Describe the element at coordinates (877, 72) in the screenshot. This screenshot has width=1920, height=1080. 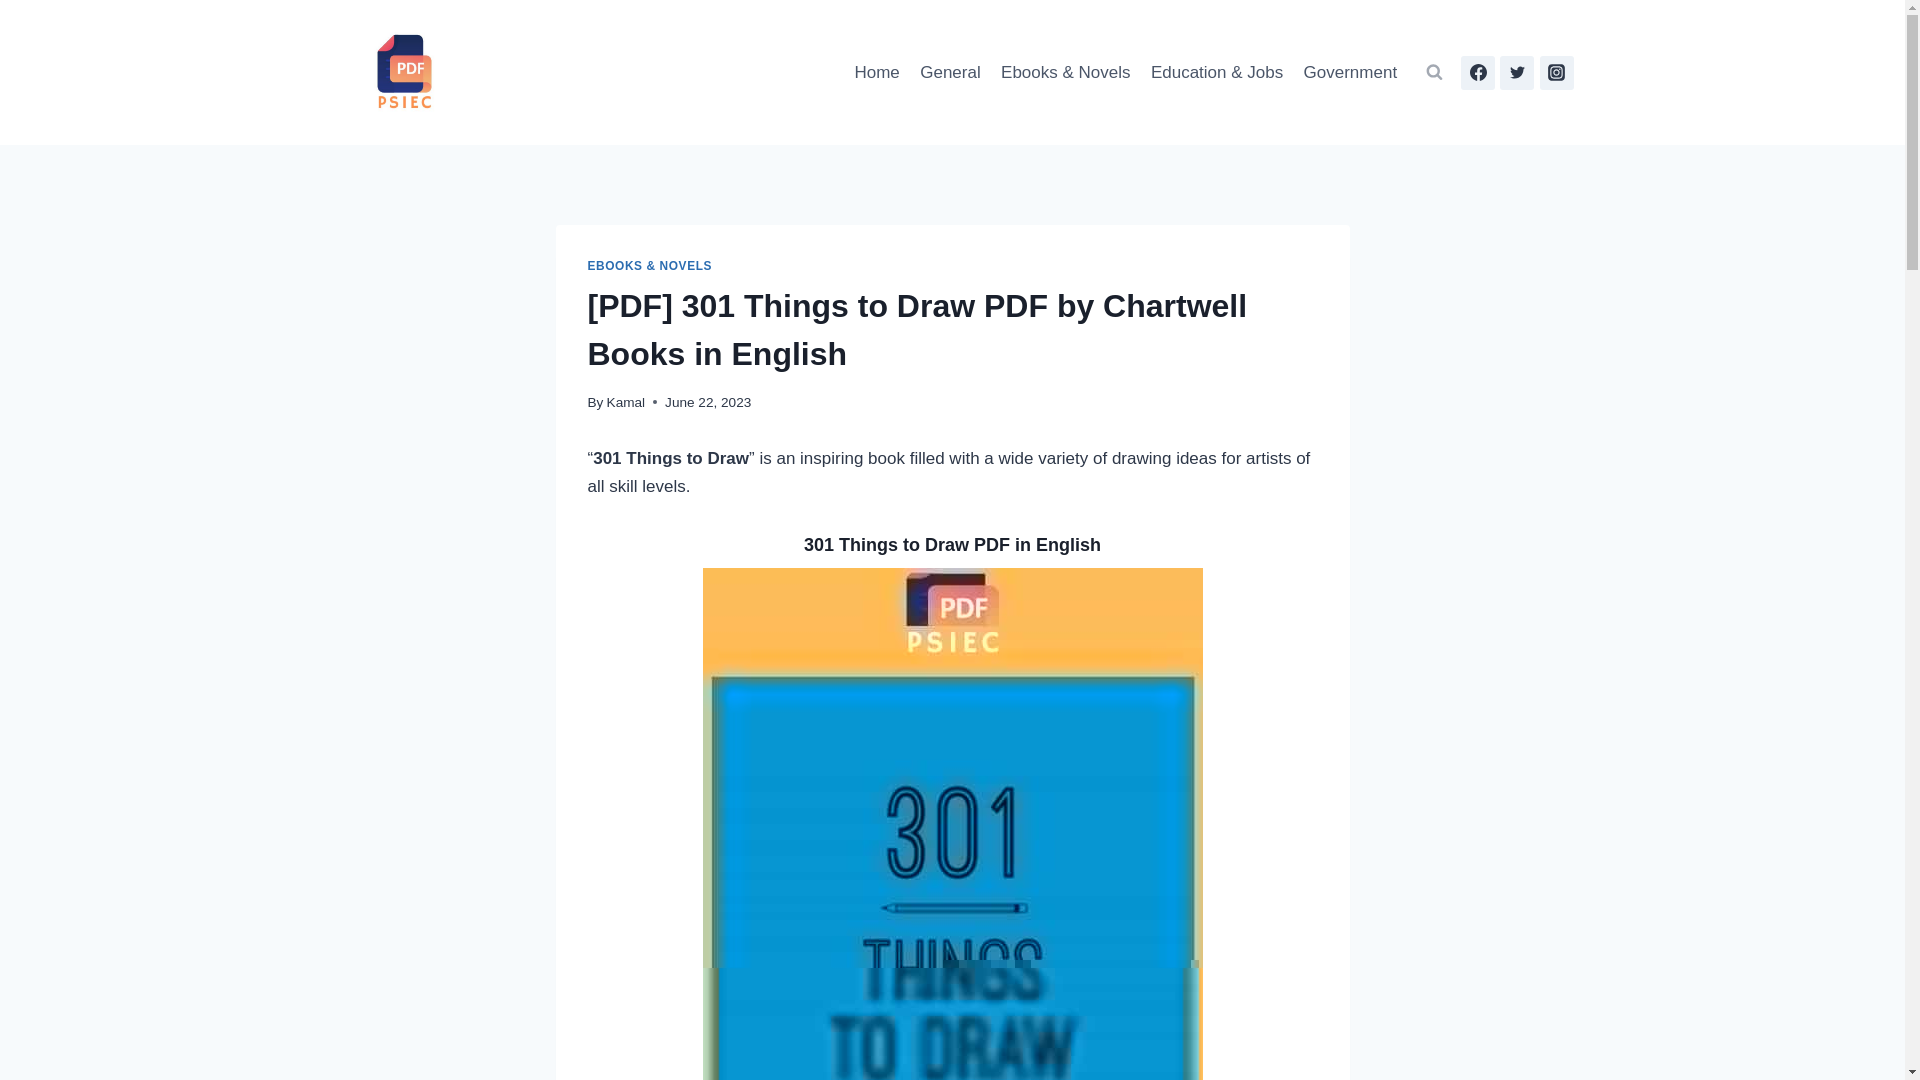
I see `Home` at that location.